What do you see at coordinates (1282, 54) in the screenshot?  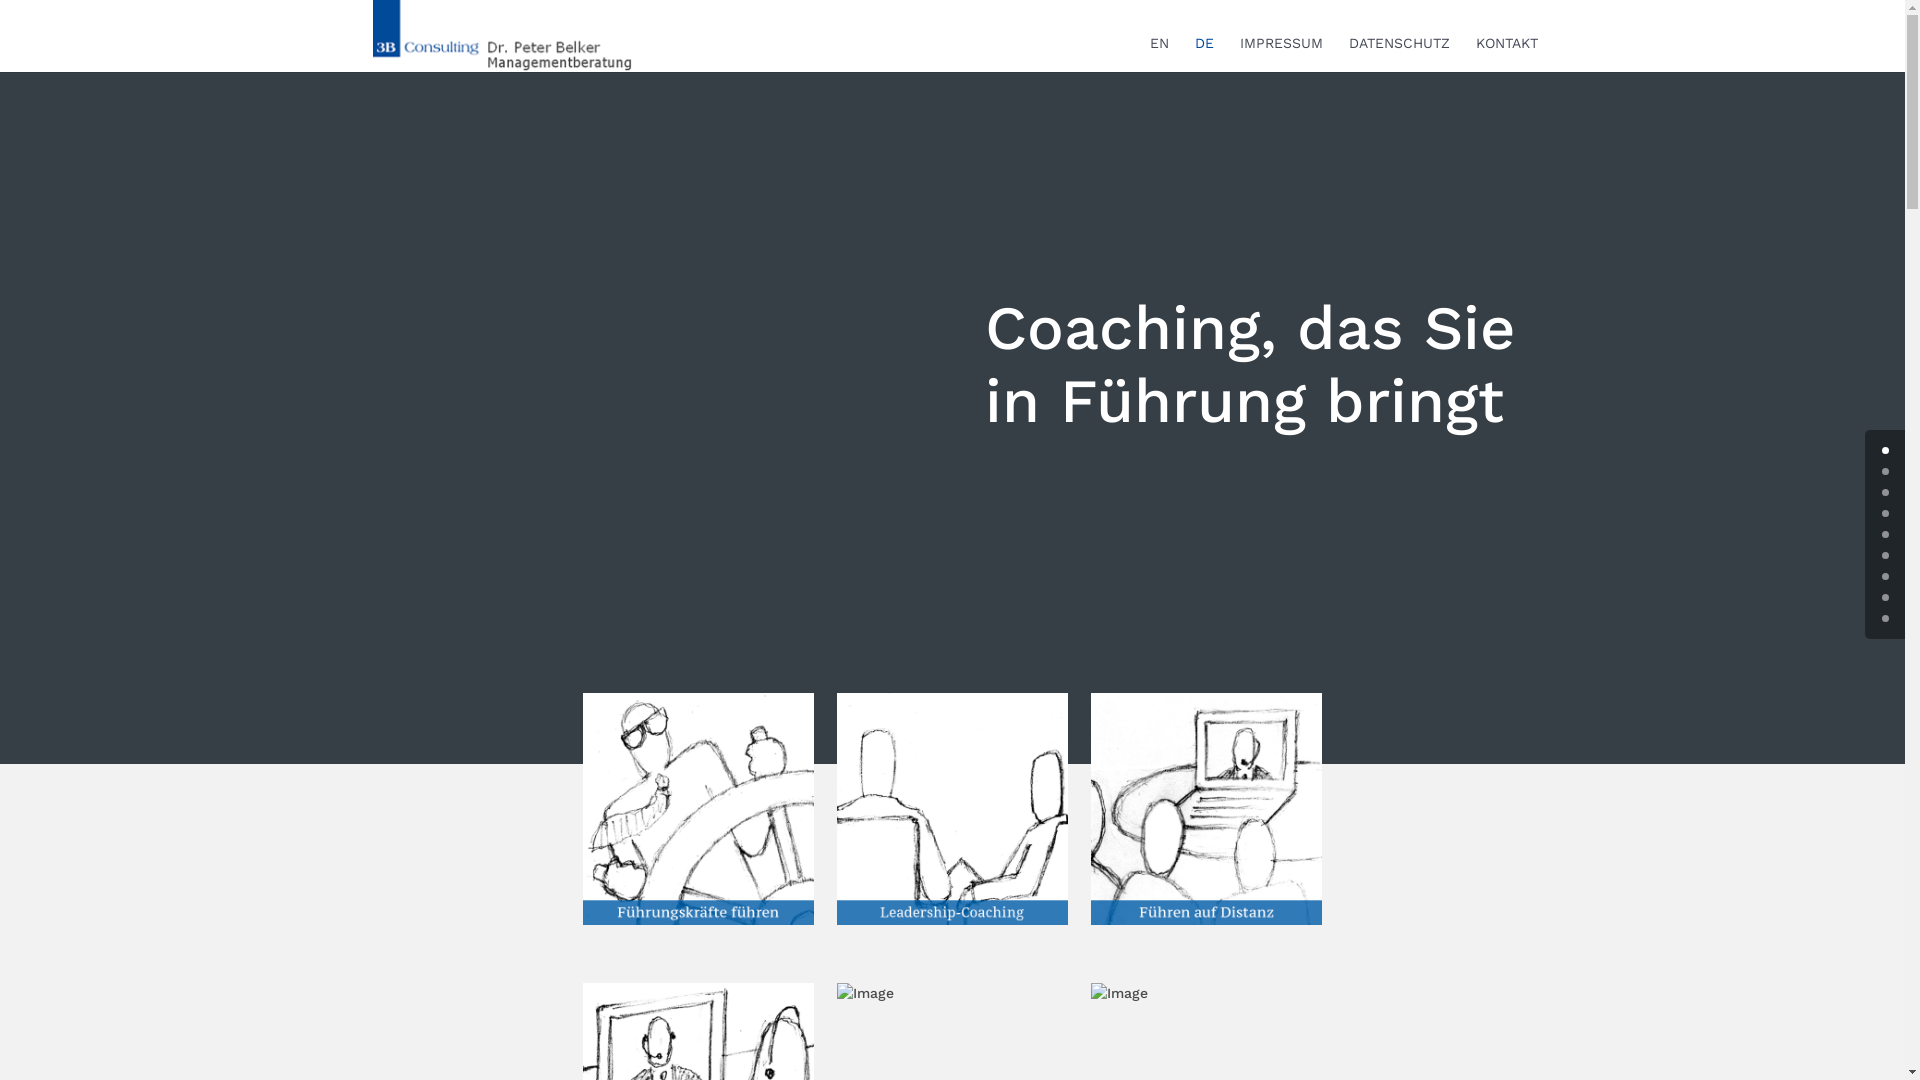 I see `IMPRESSUM` at bounding box center [1282, 54].